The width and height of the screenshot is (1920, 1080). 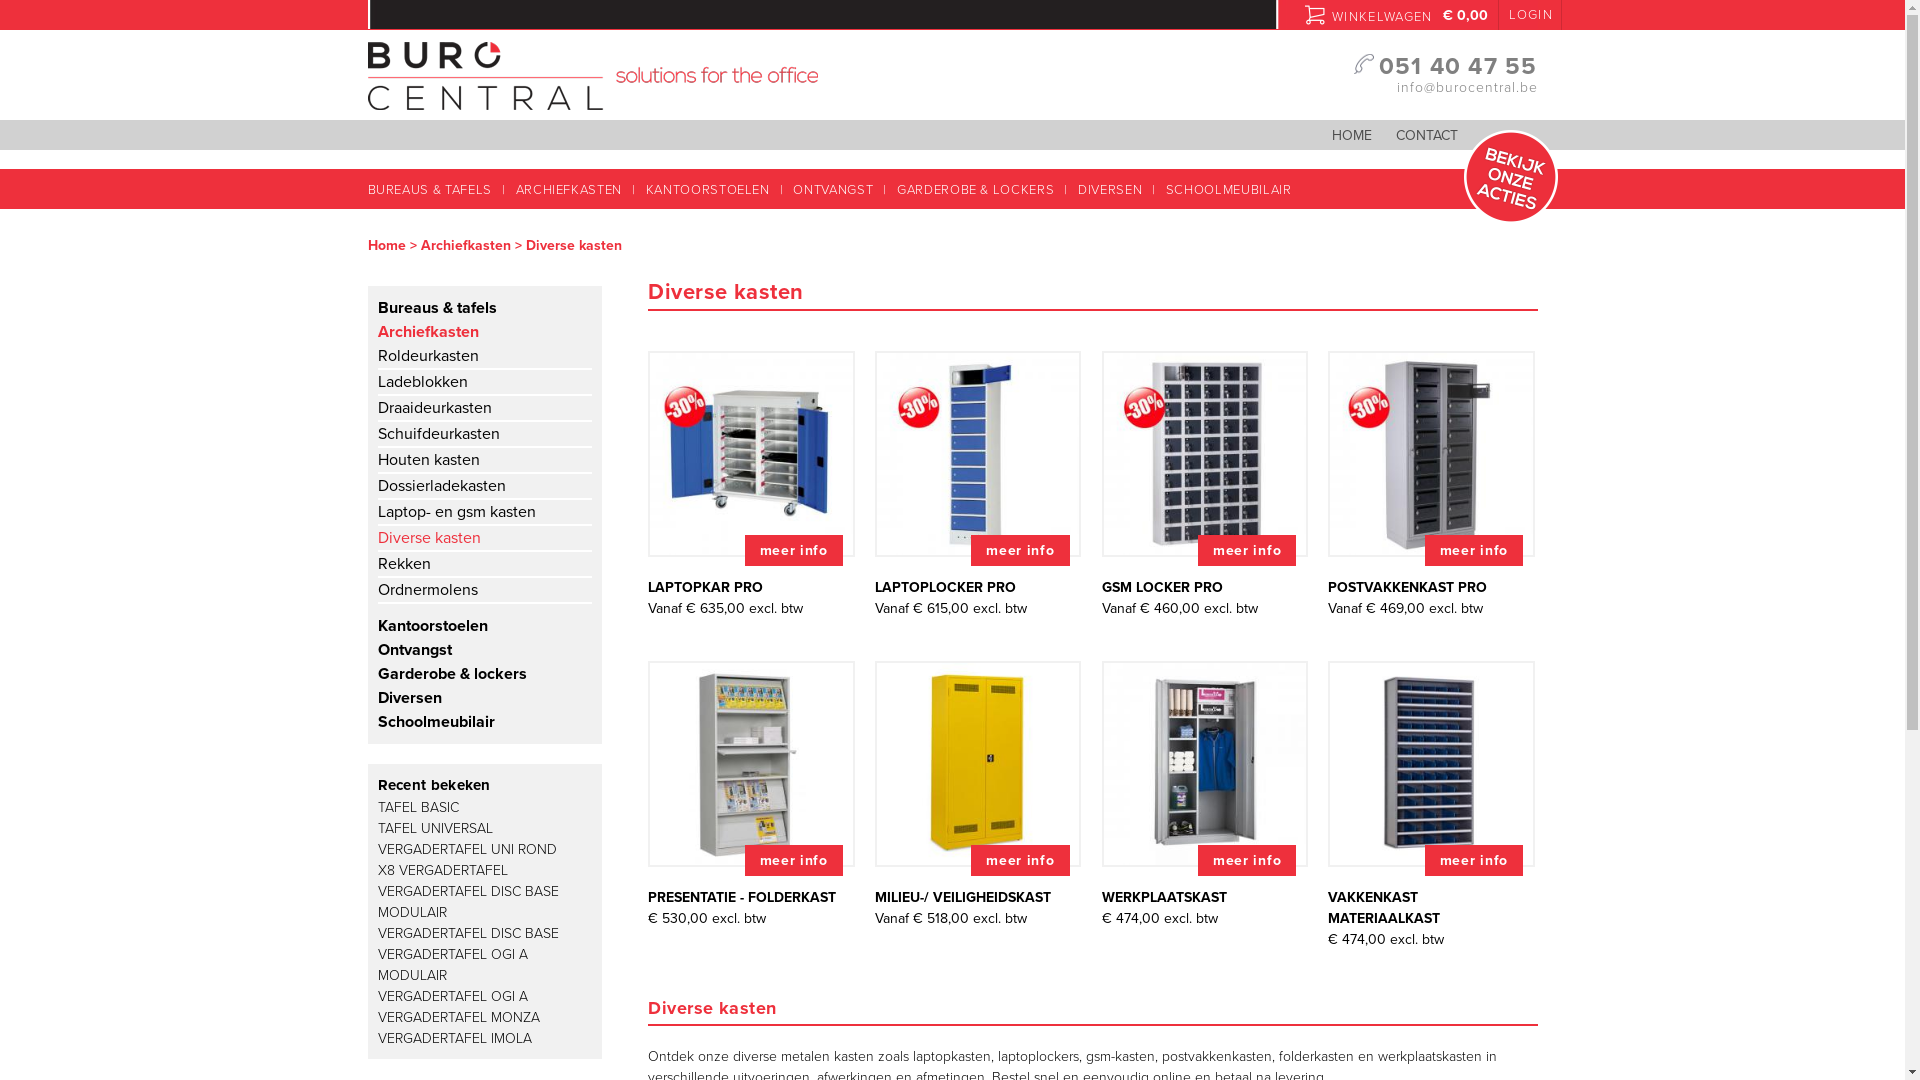 I want to click on VERGADERTAFEL OGI A, so click(x=453, y=996).